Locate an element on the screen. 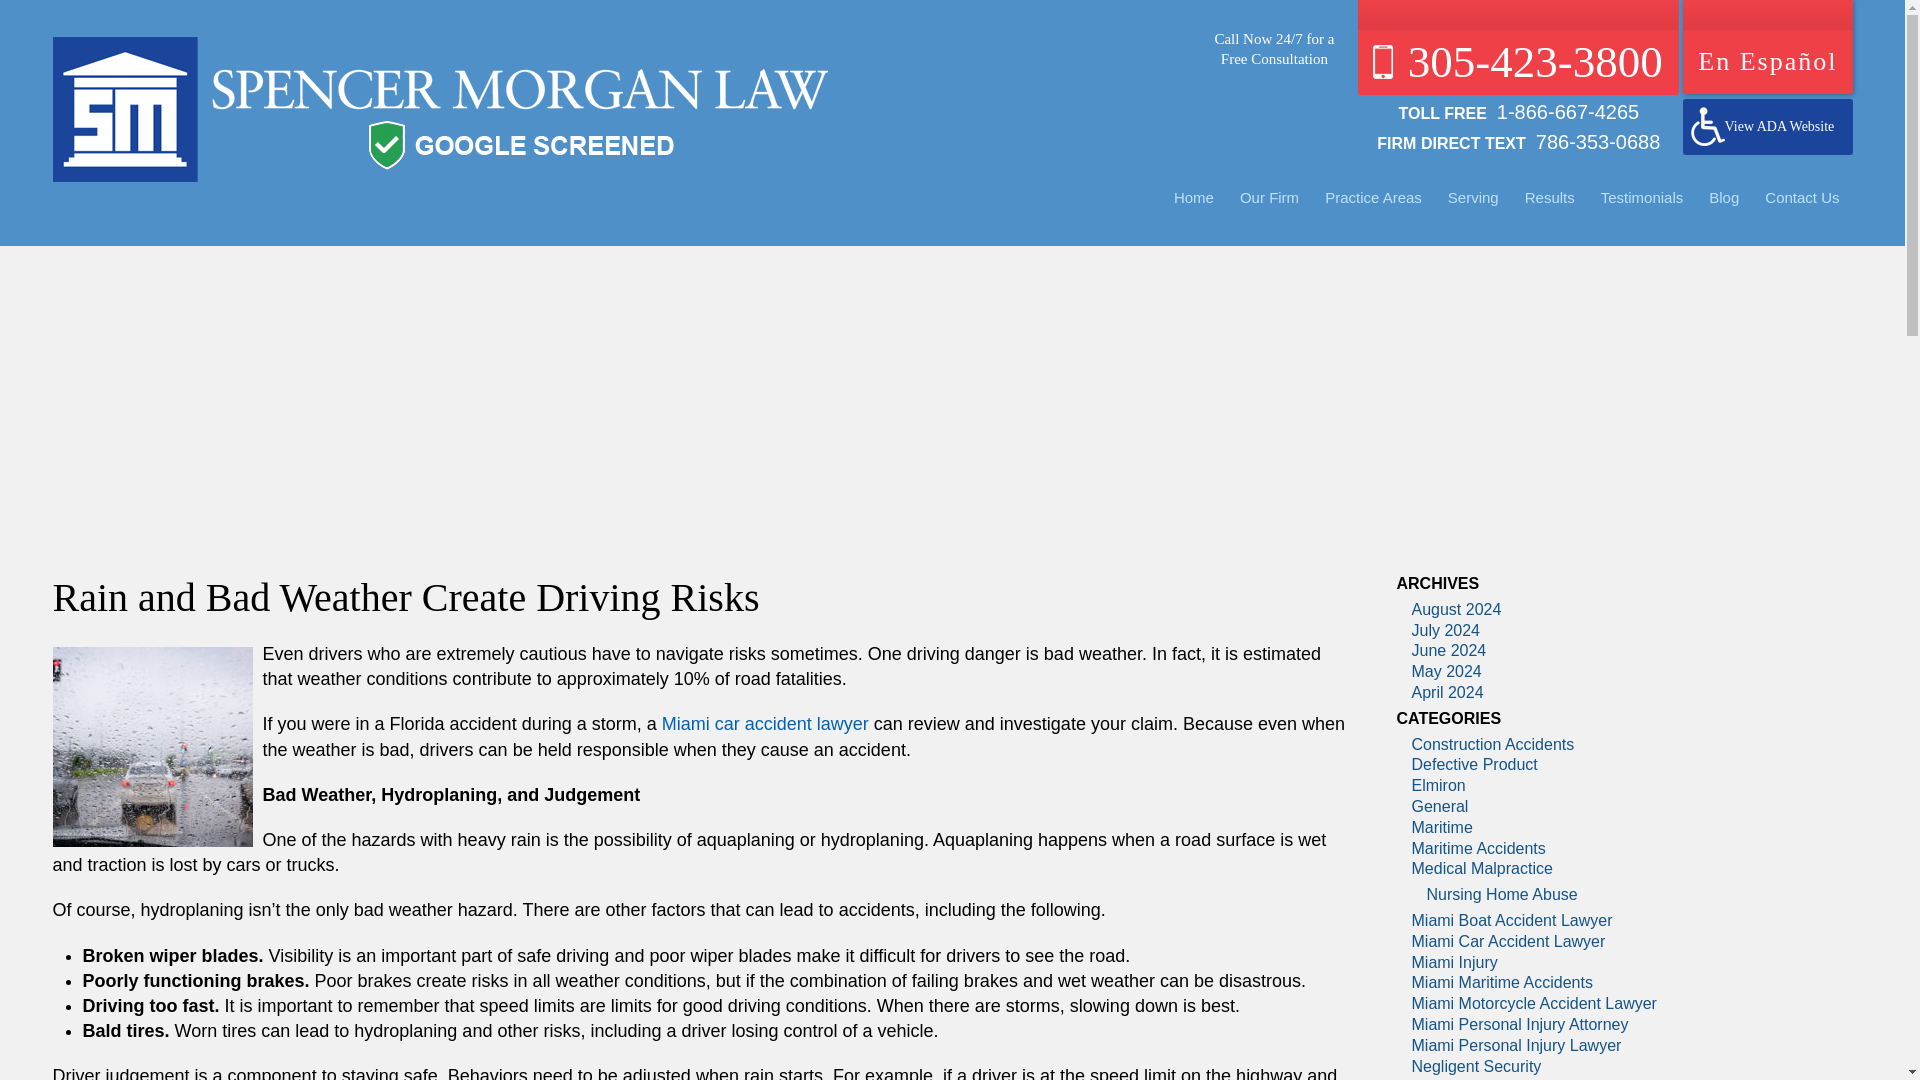  Miami Personal Injury Lawyer is located at coordinates (439, 109).